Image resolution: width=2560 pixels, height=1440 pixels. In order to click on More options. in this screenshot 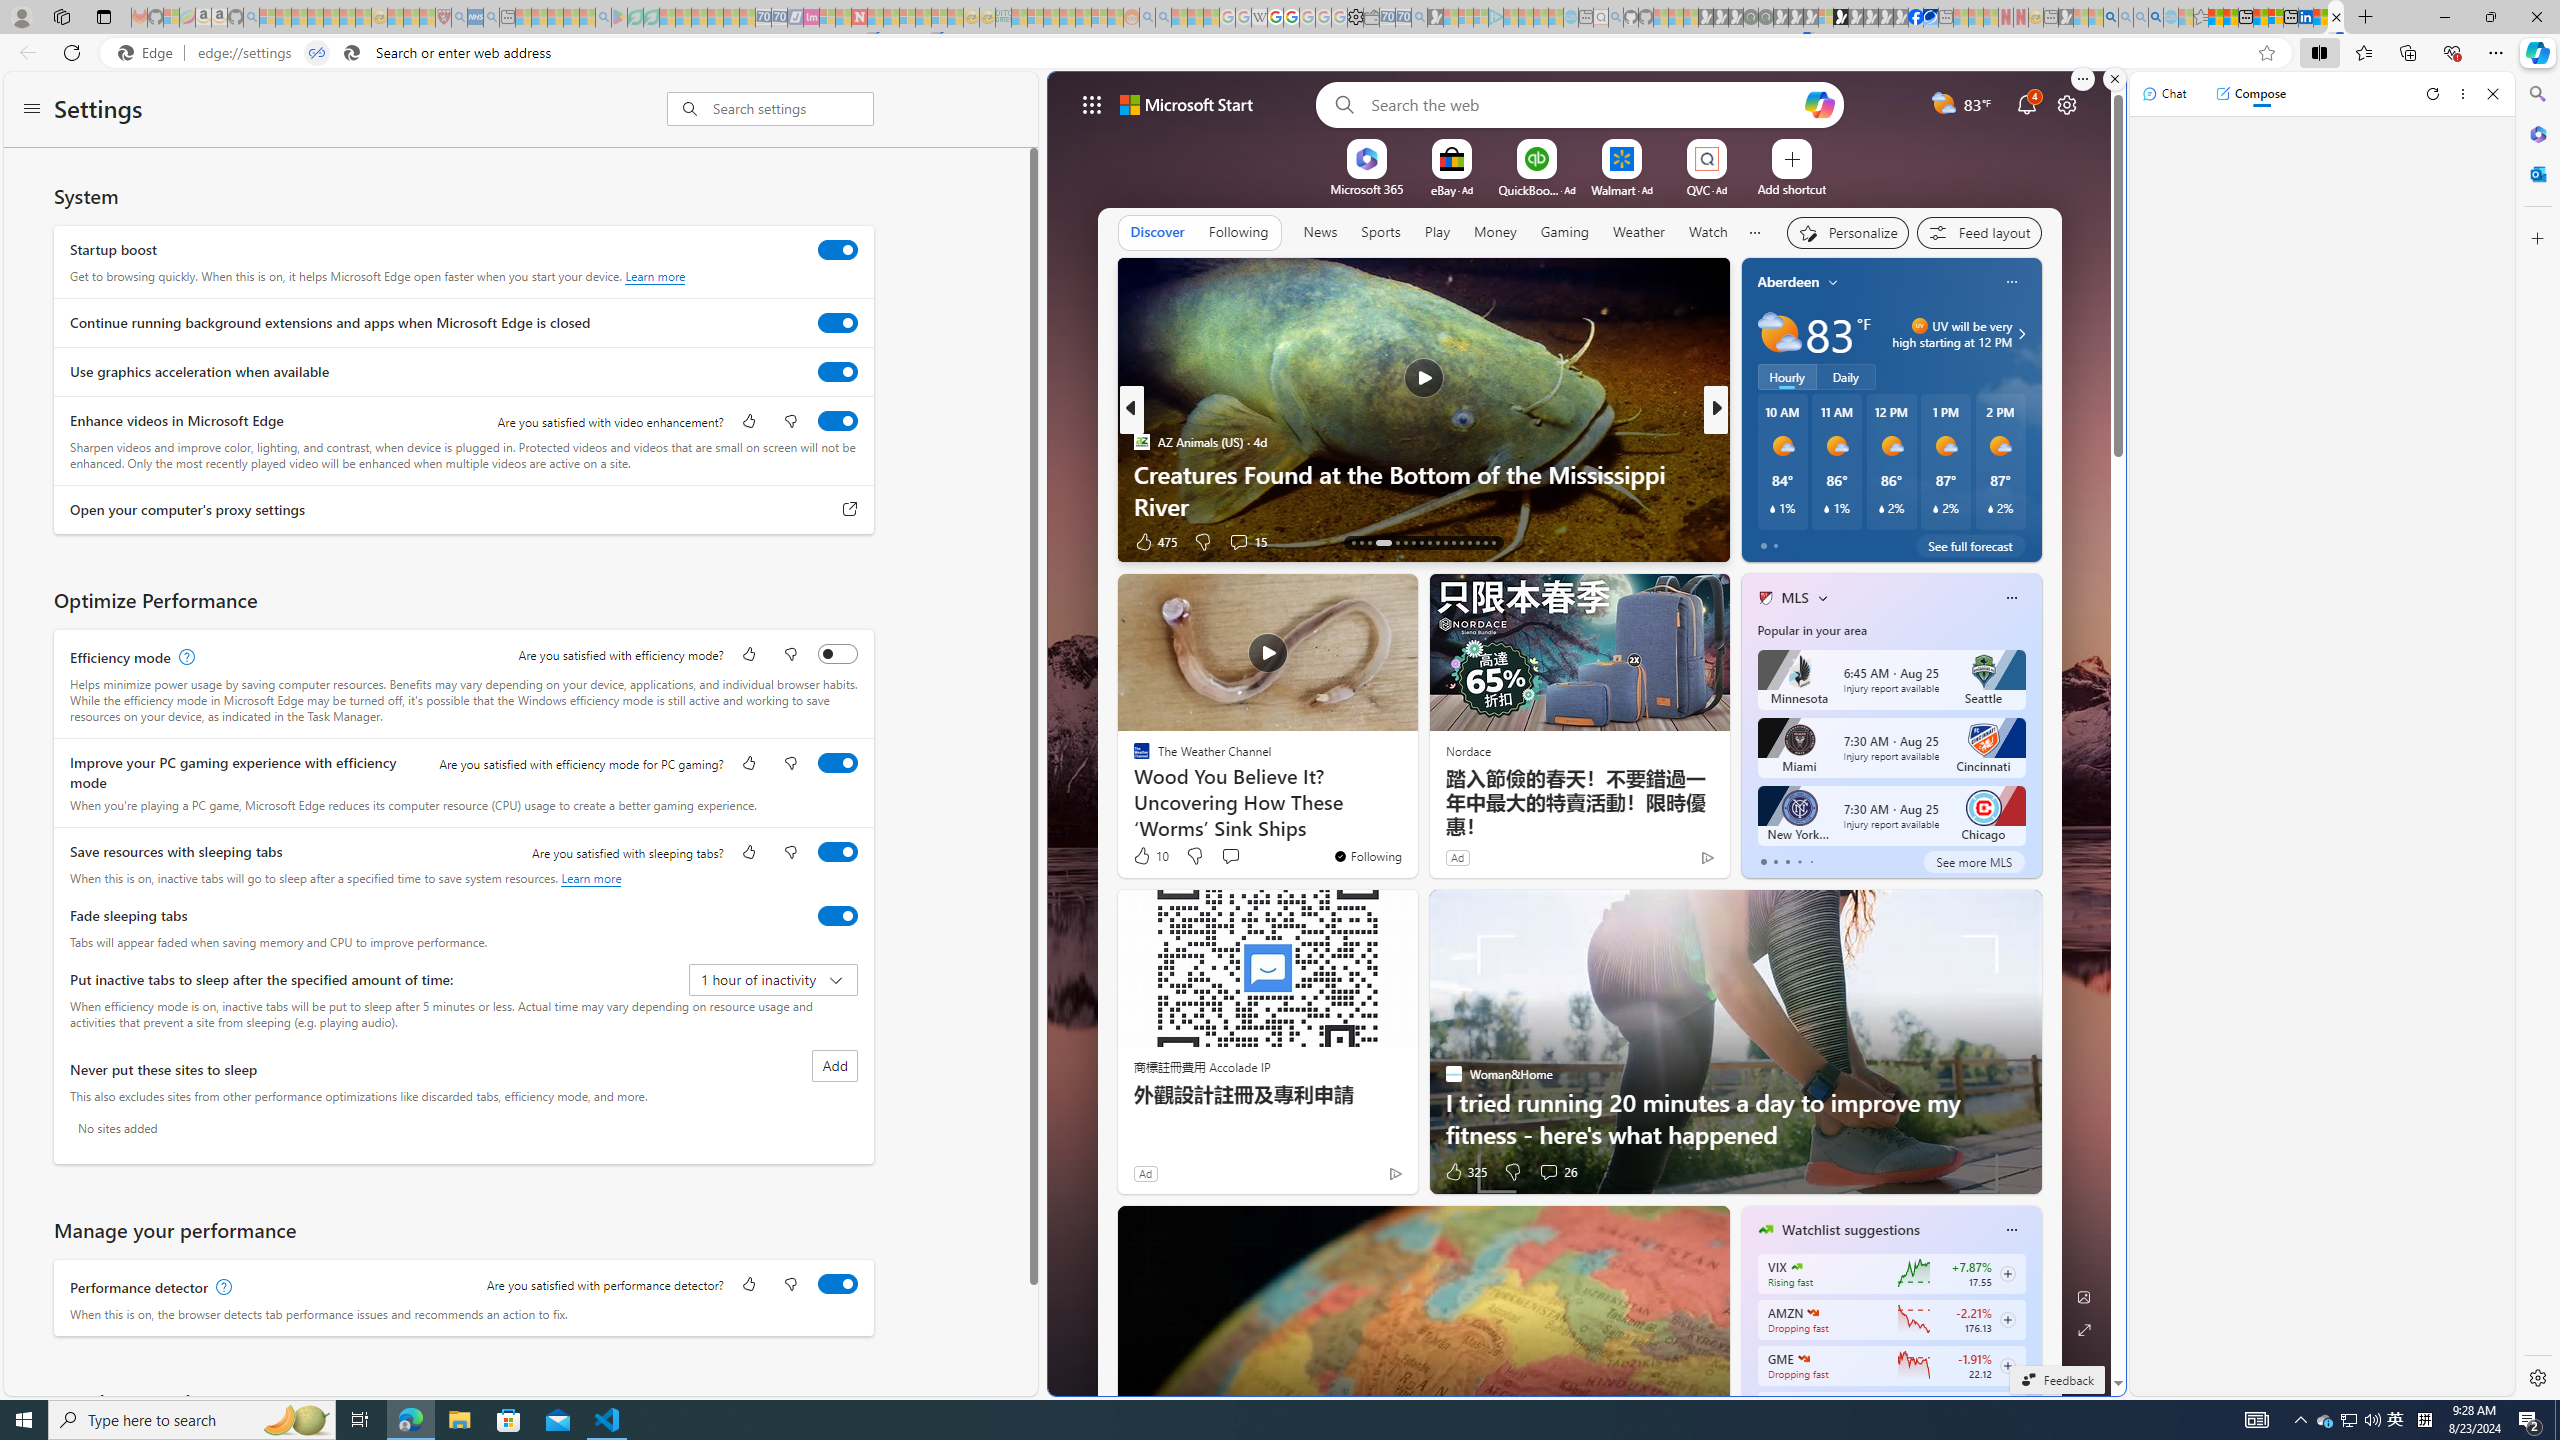, I will do `click(2082, 79)`.